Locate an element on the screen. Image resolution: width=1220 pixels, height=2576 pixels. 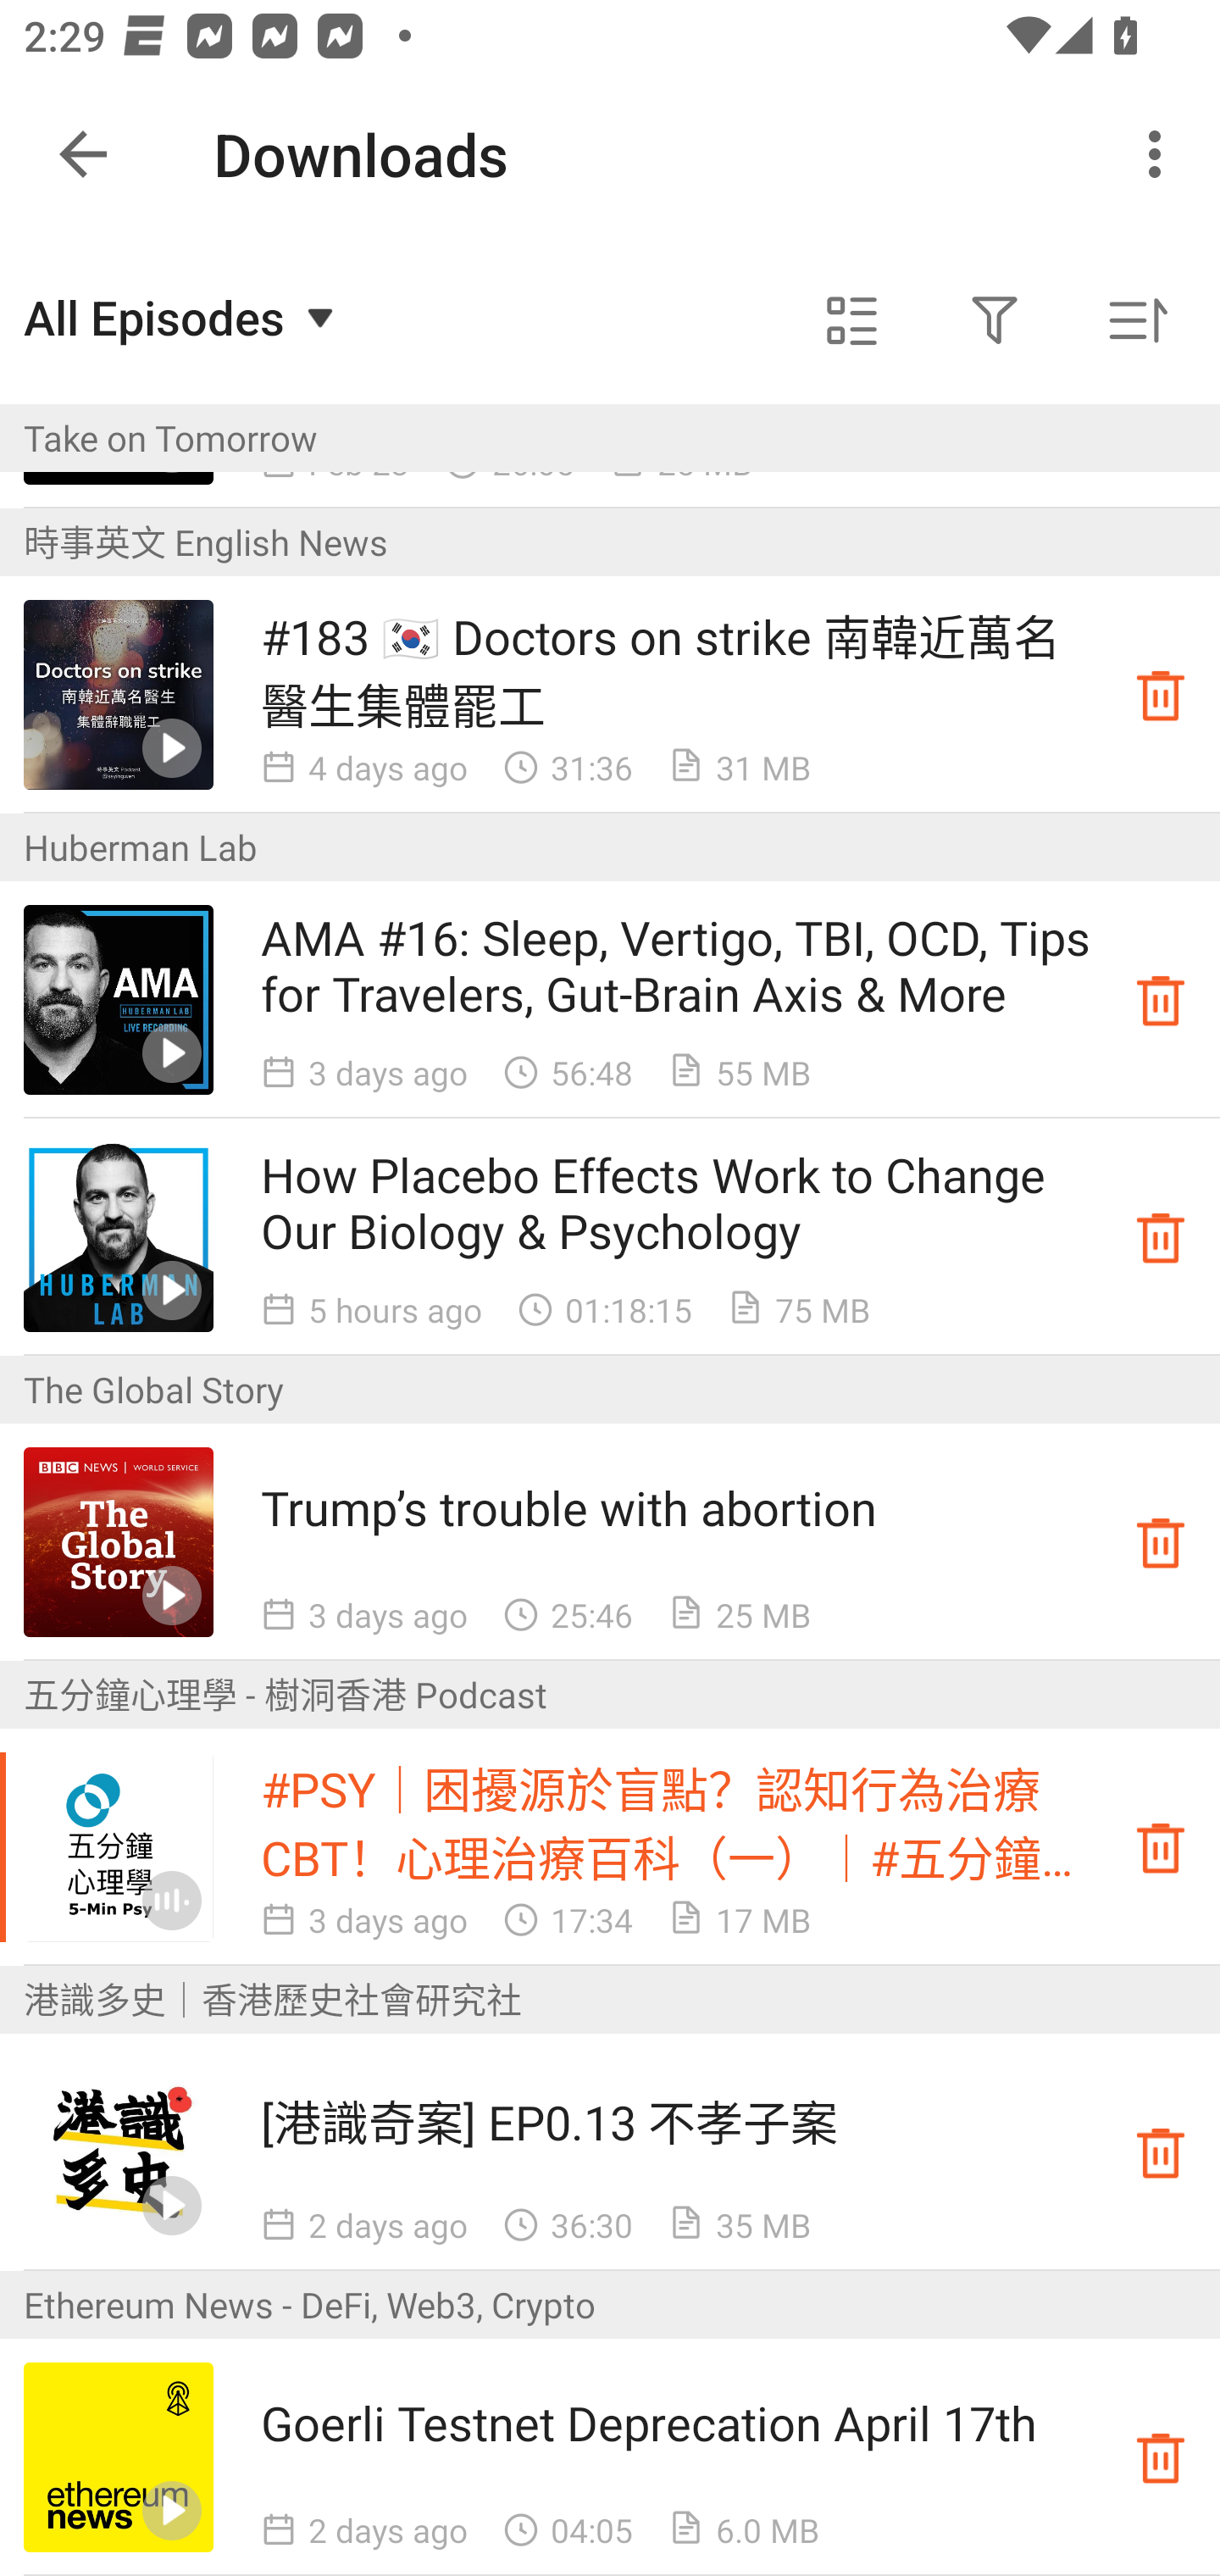
All Episodes is located at coordinates (183, 317).